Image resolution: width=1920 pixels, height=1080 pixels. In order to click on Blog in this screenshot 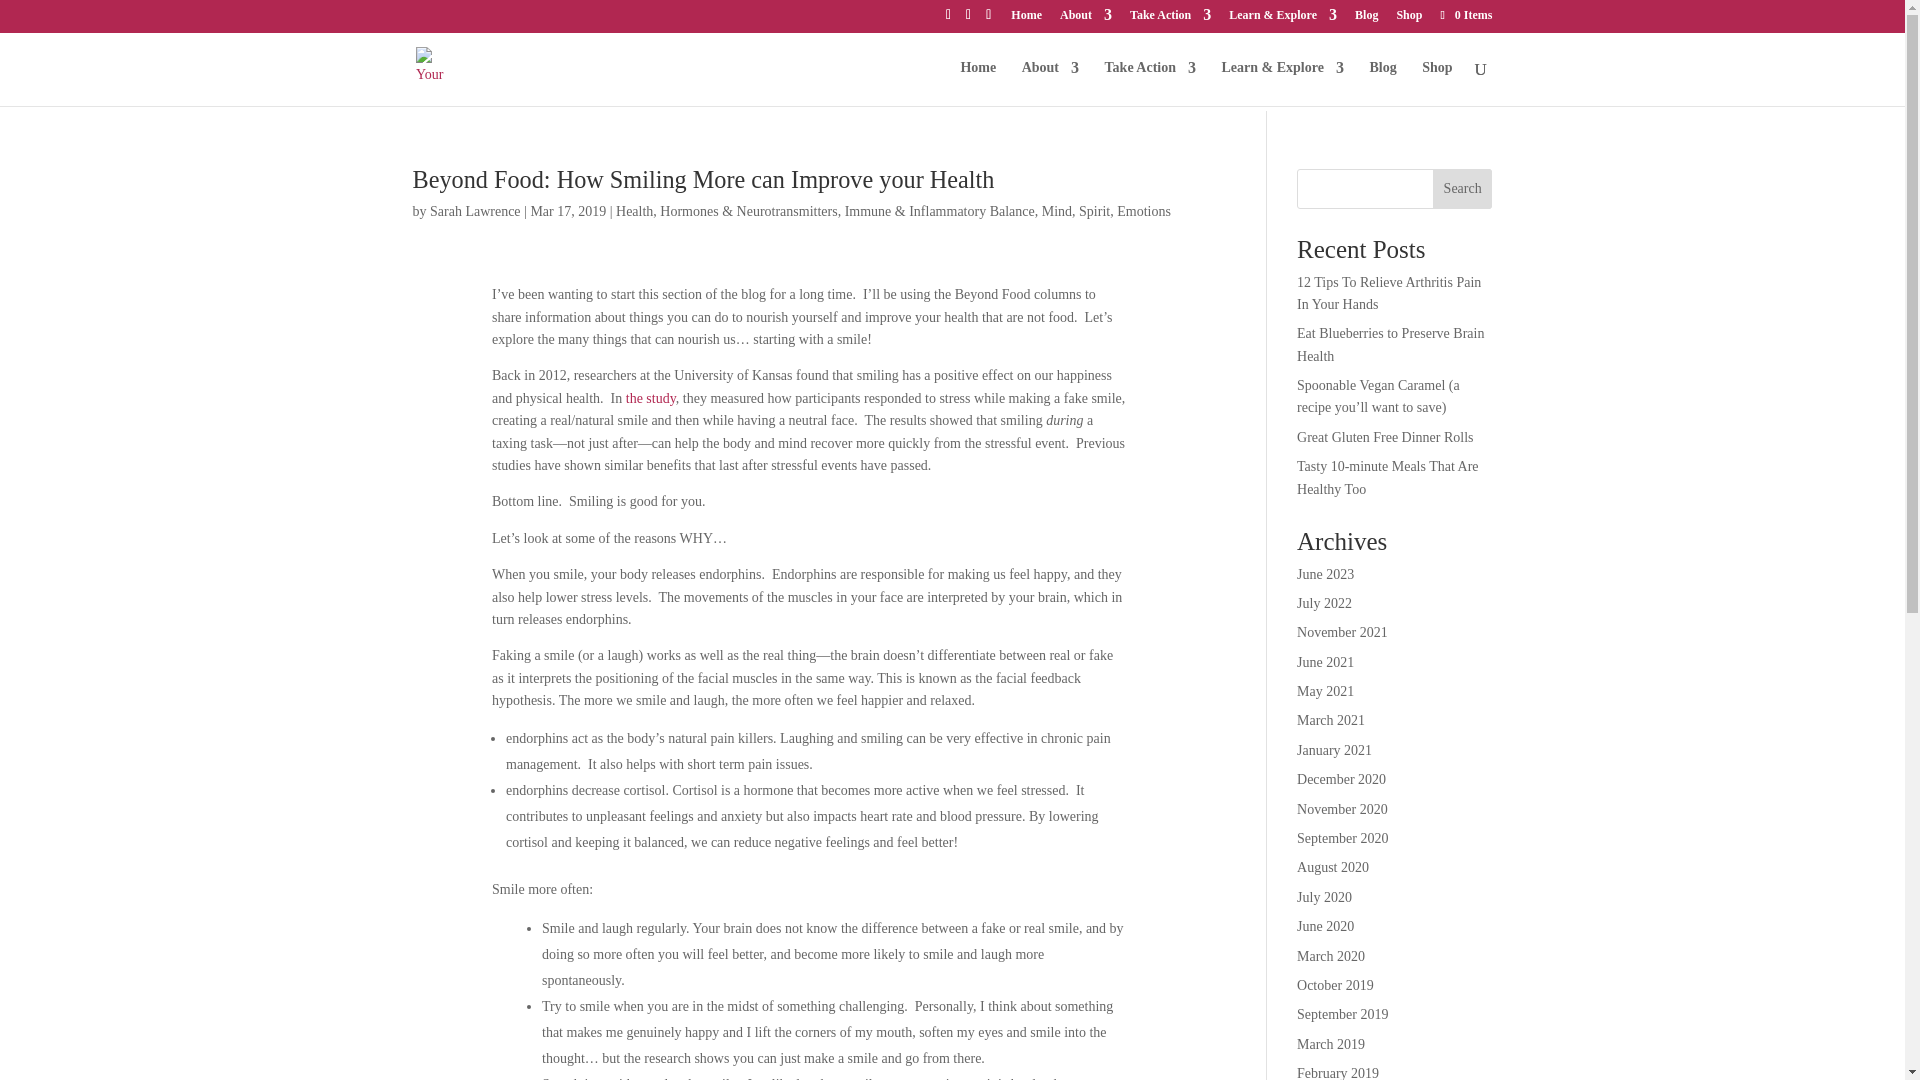, I will do `click(1366, 19)`.